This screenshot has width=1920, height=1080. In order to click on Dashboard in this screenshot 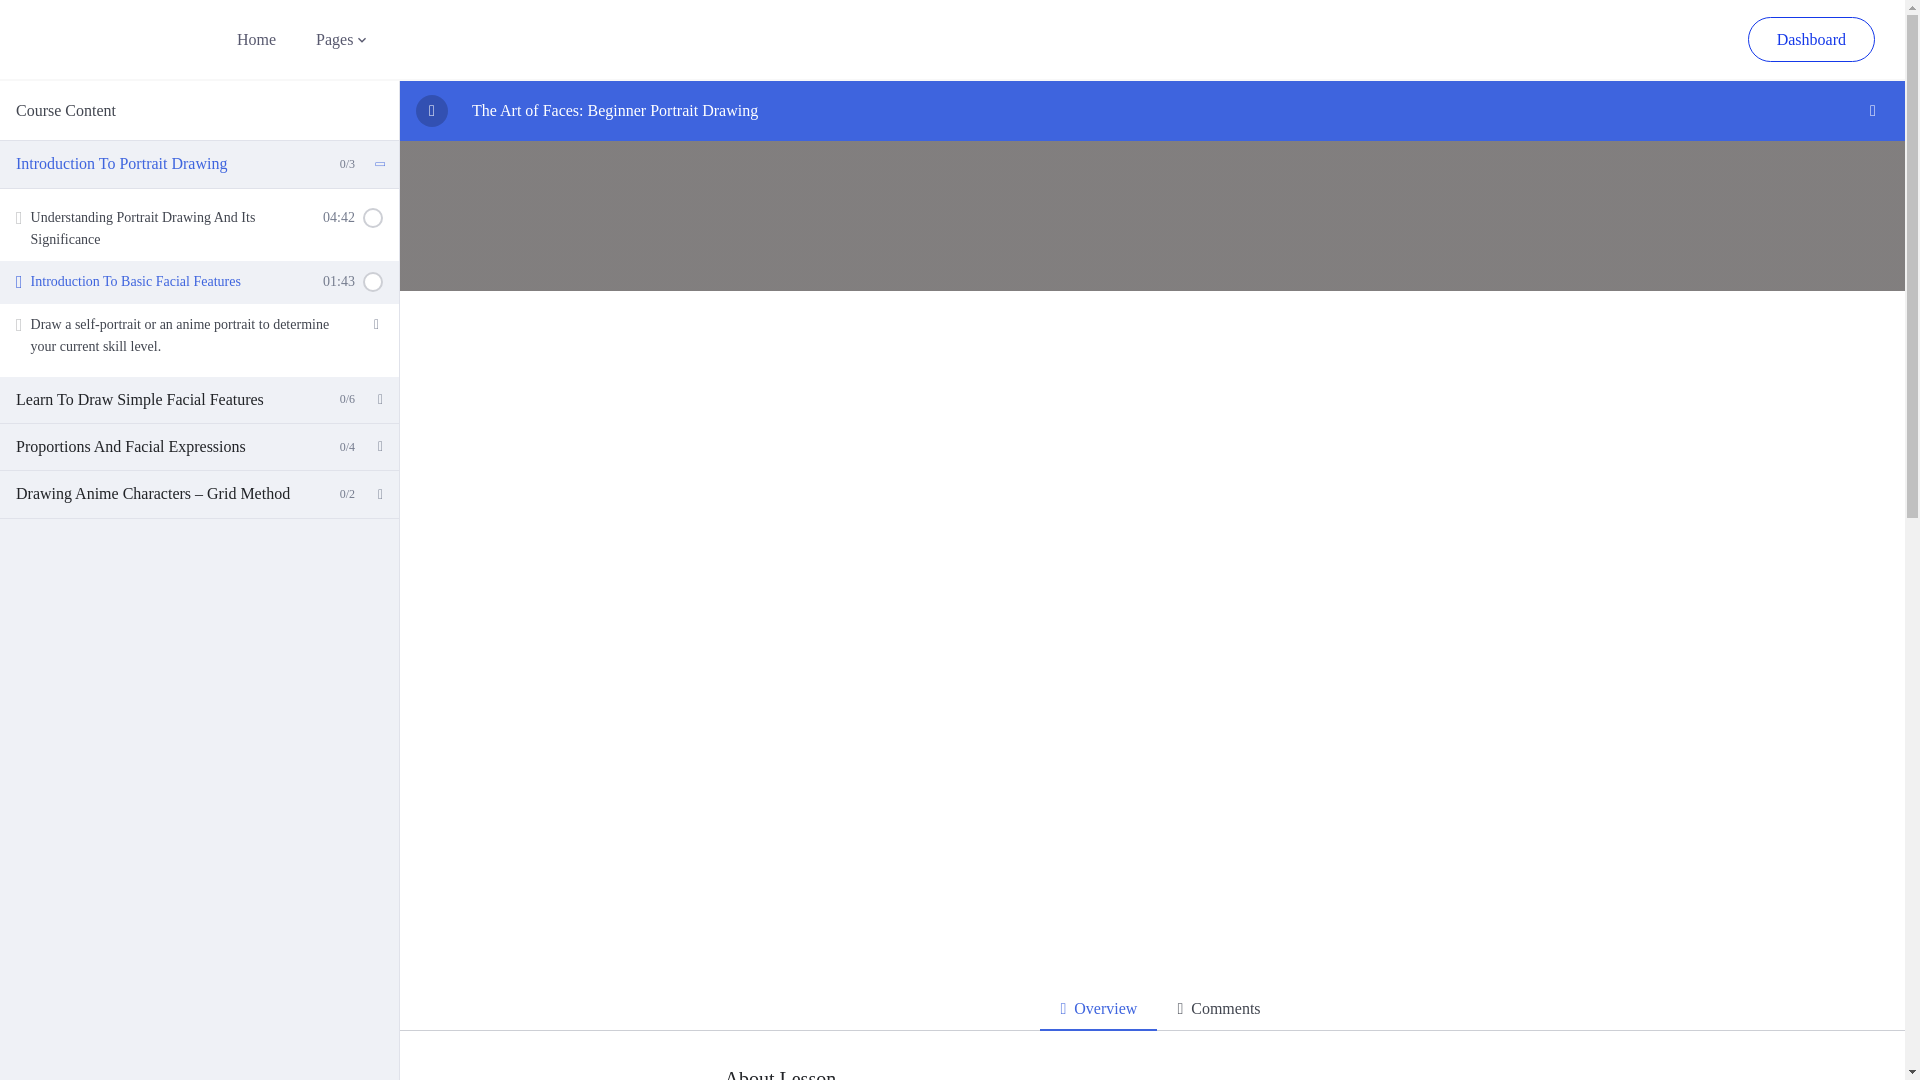, I will do `click(200, 282)`.